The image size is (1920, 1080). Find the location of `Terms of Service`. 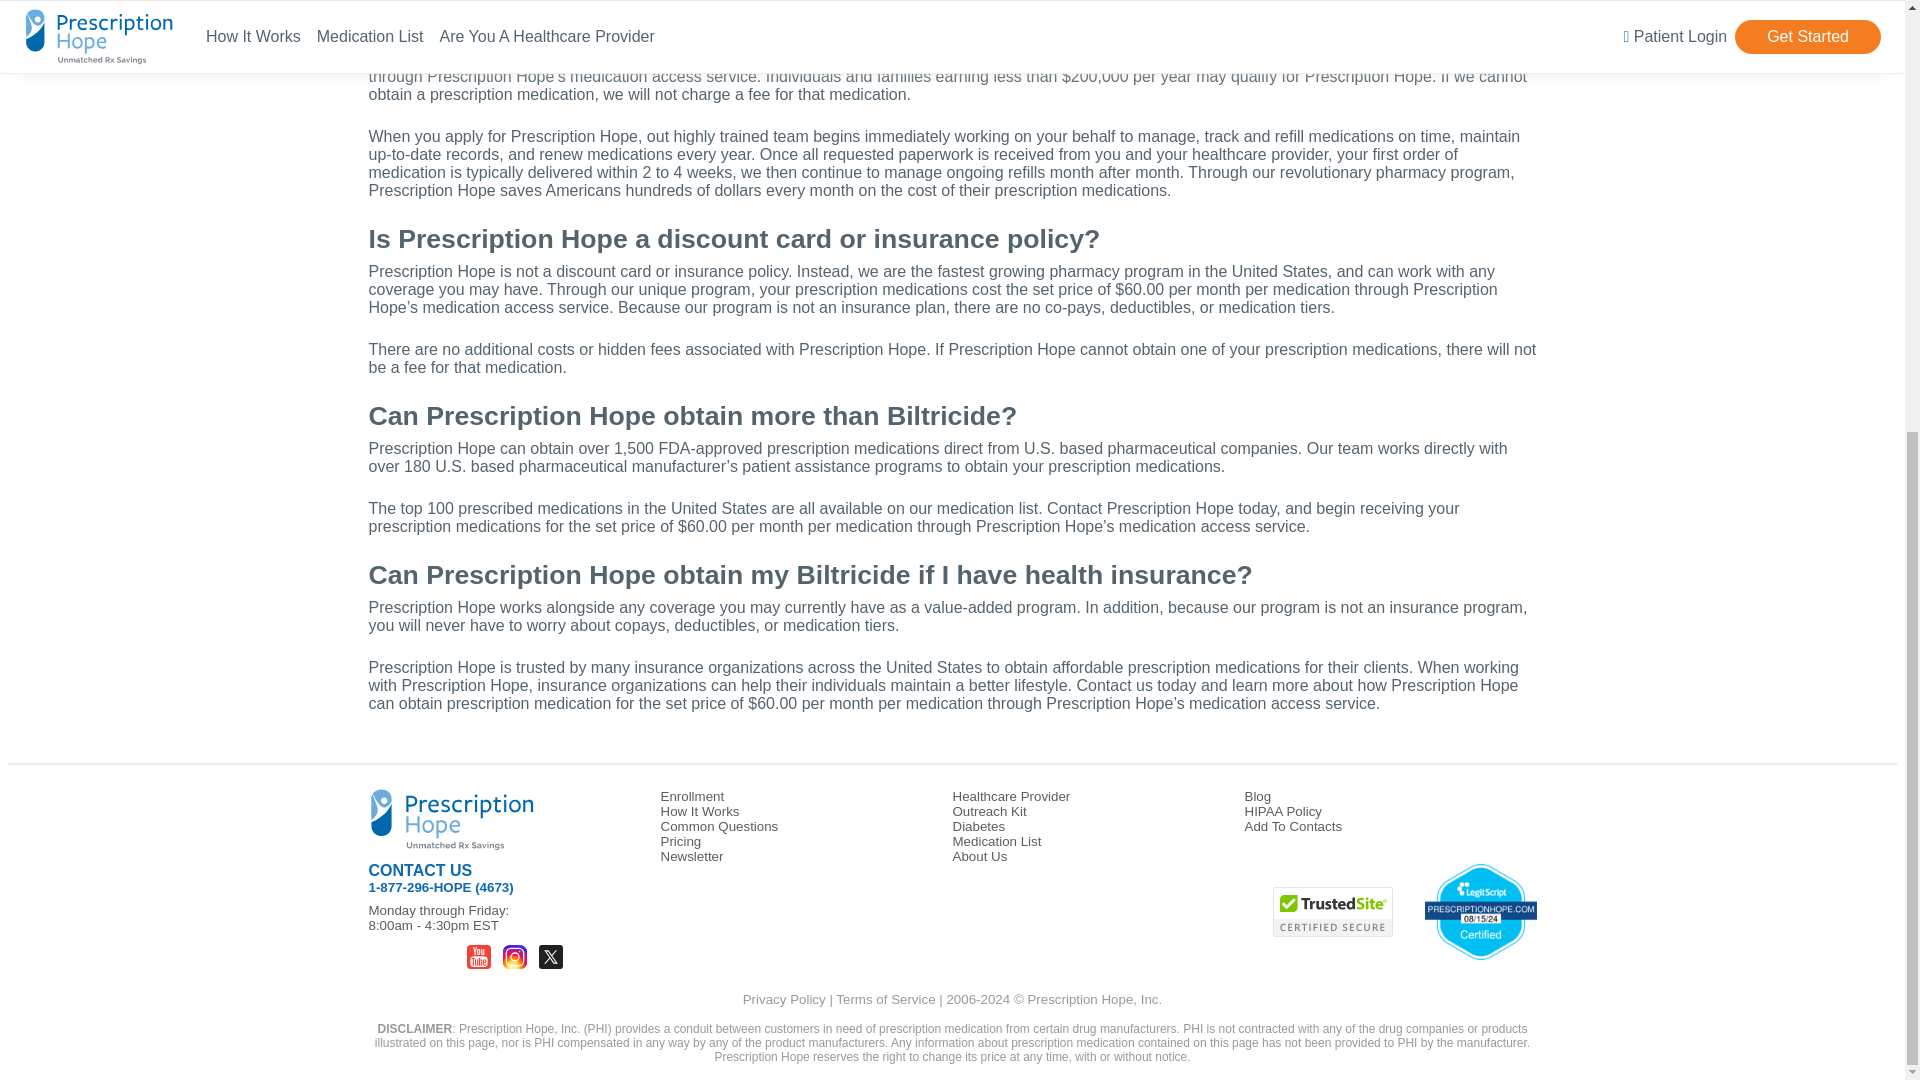

Terms of Service is located at coordinates (885, 999).